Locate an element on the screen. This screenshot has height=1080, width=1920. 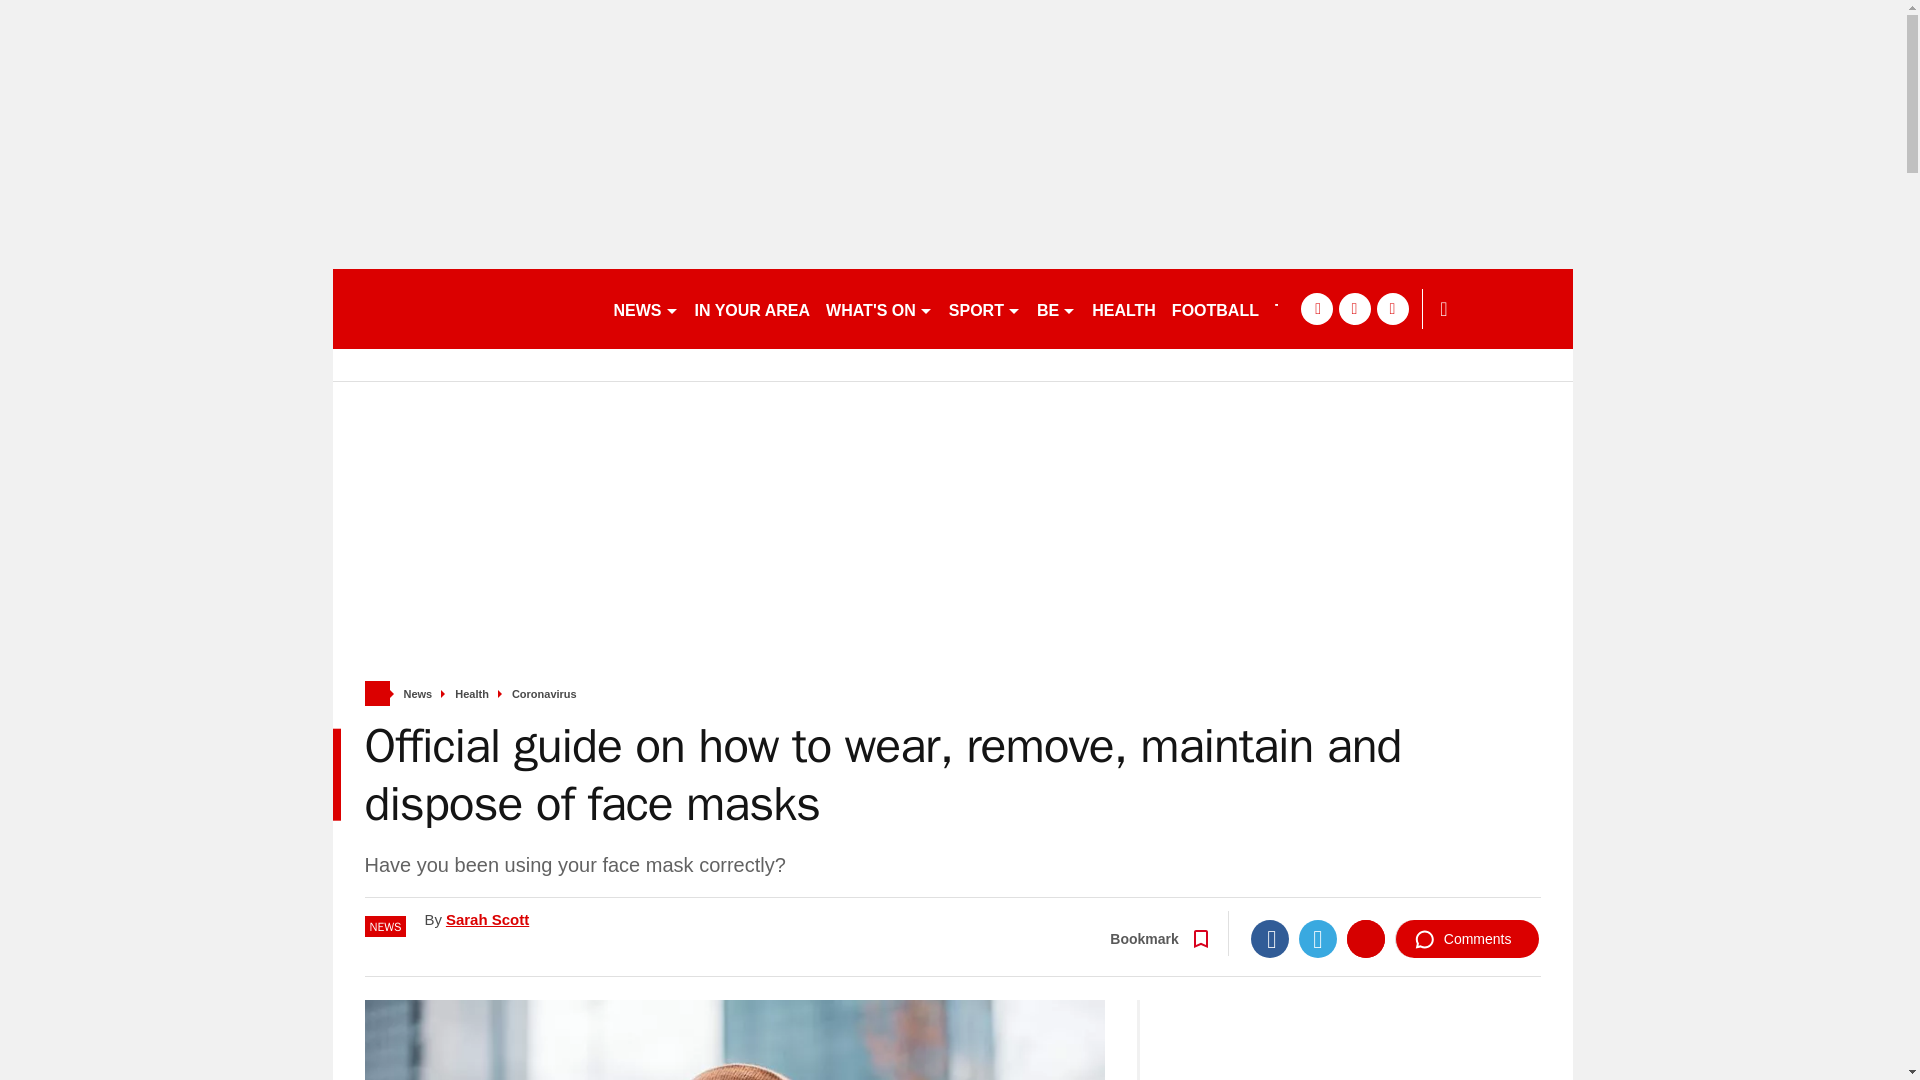
Twitter is located at coordinates (1318, 938).